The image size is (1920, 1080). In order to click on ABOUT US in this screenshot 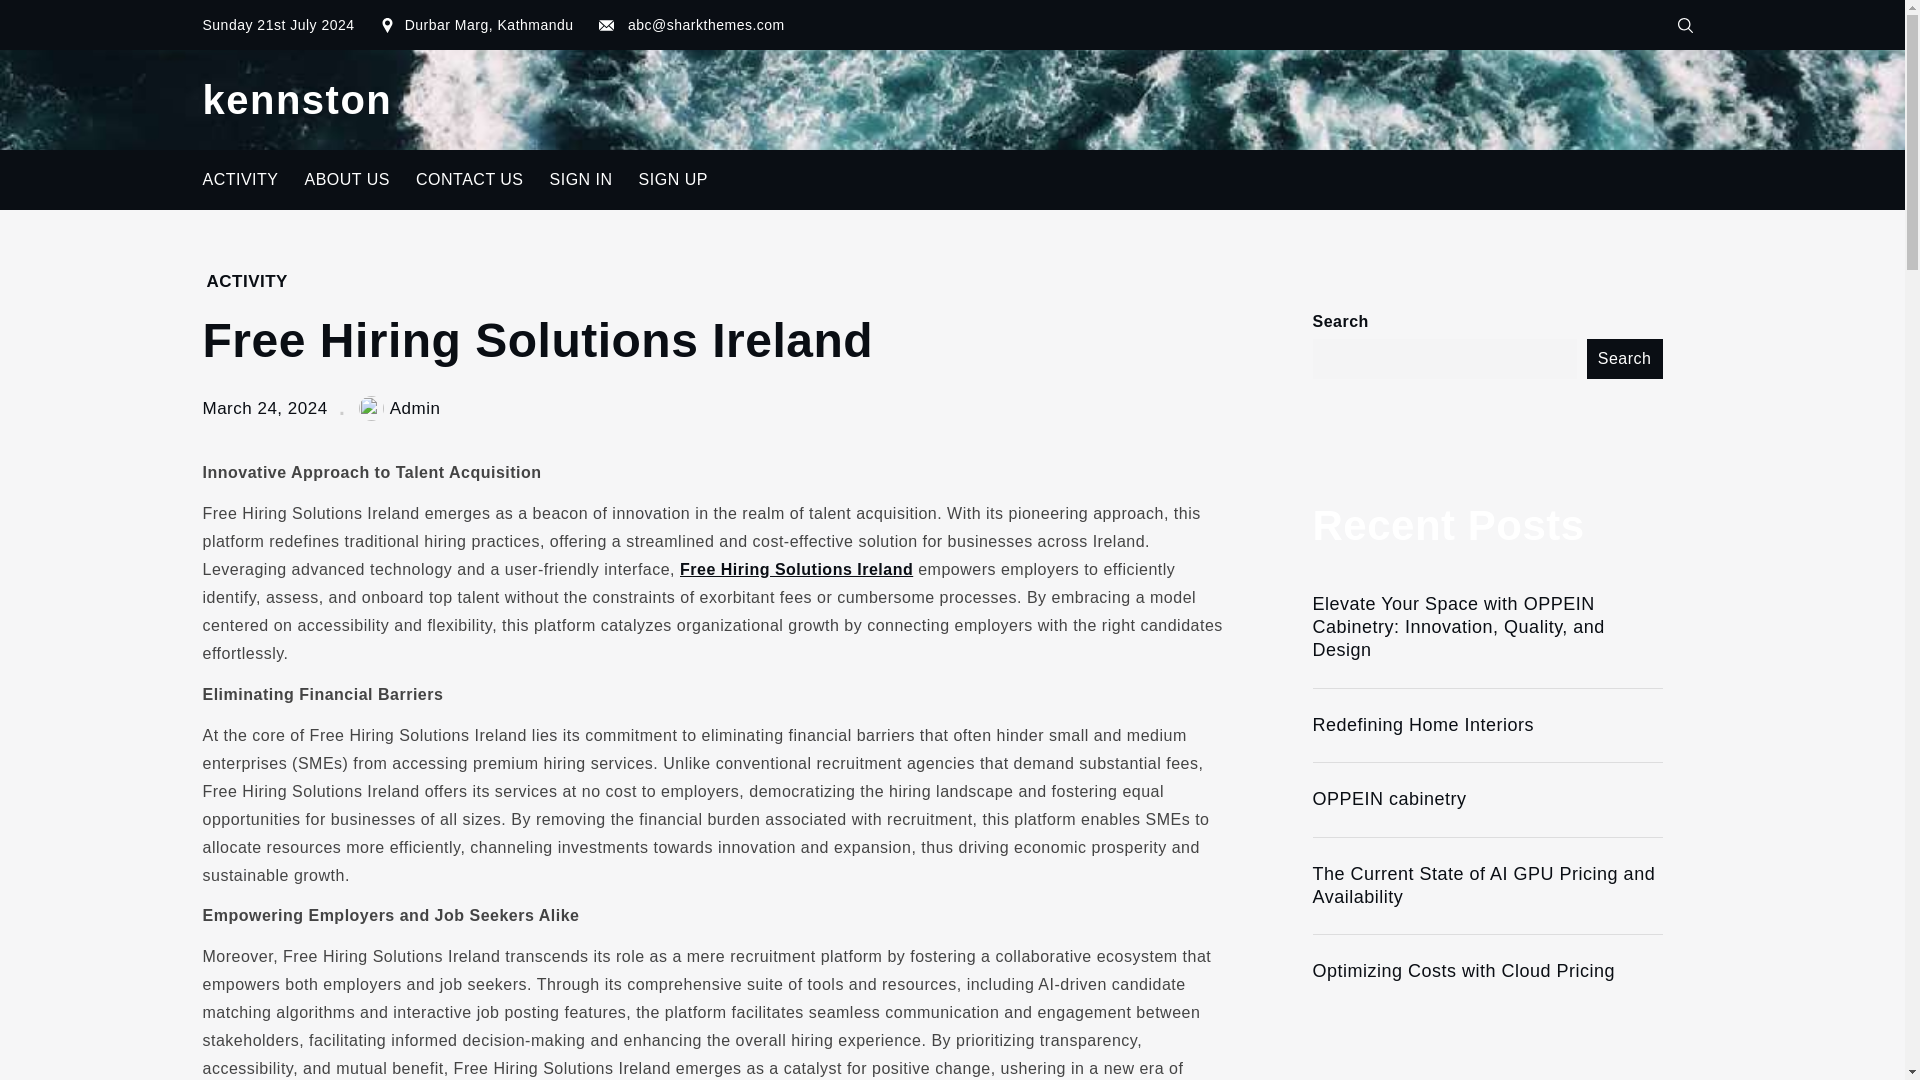, I will do `click(347, 180)`.